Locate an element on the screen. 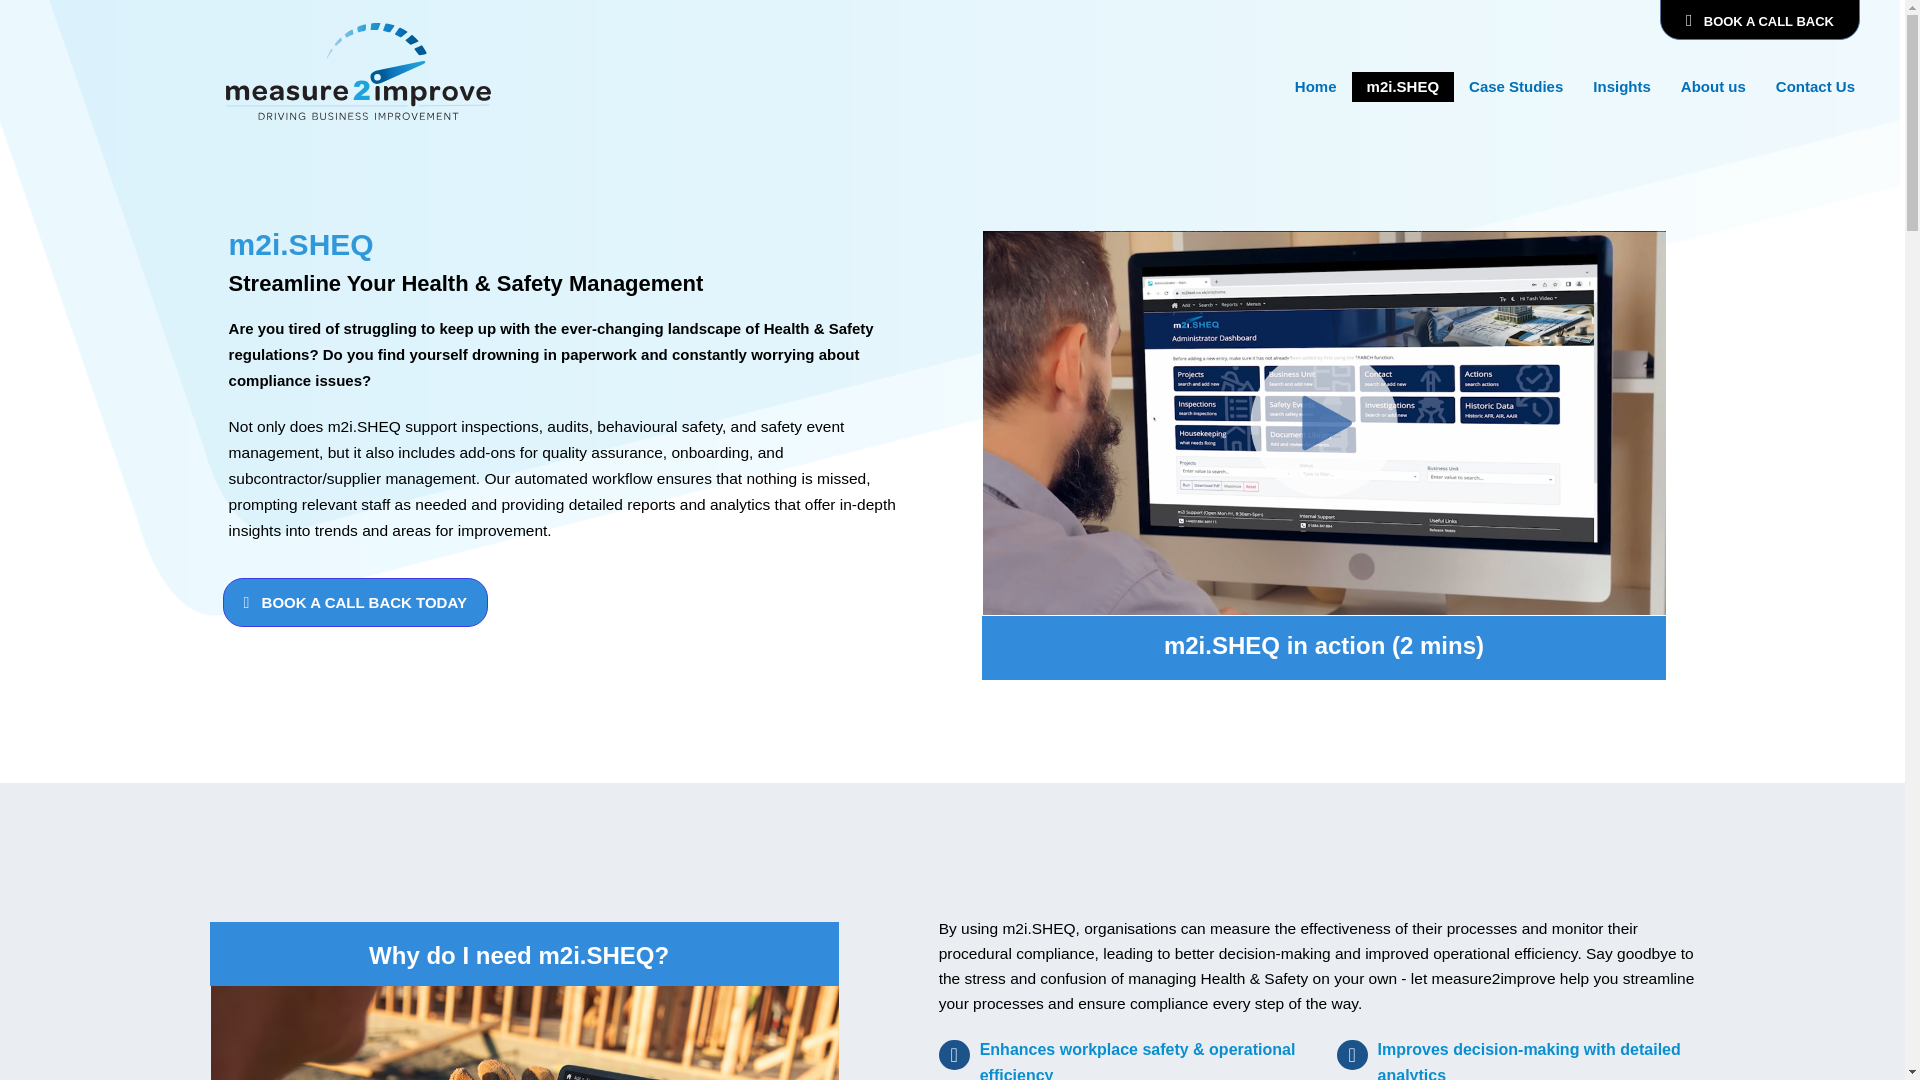 This screenshot has width=1920, height=1080. Insights is located at coordinates (1622, 86).